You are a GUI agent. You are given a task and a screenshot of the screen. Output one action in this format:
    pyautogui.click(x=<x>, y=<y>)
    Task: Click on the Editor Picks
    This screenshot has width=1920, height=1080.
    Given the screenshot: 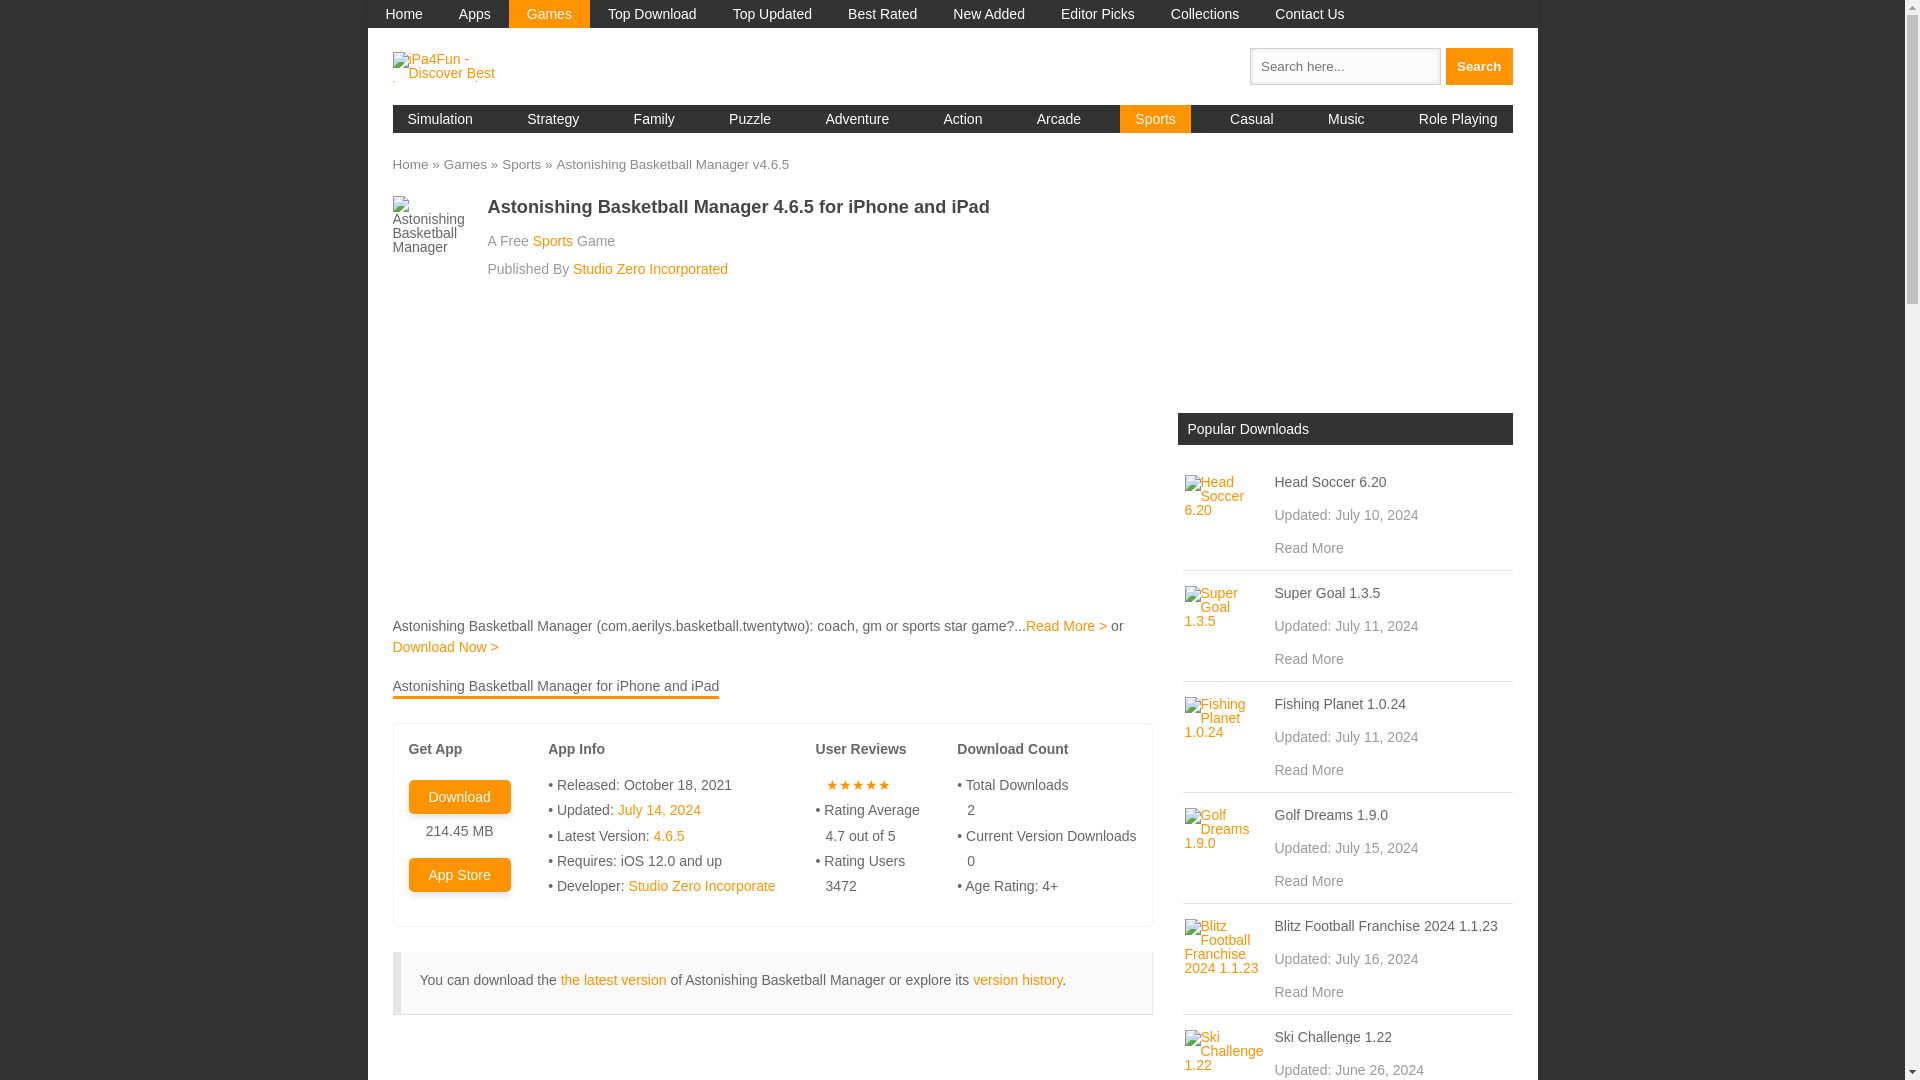 What is the action you would take?
    pyautogui.click(x=1098, y=14)
    